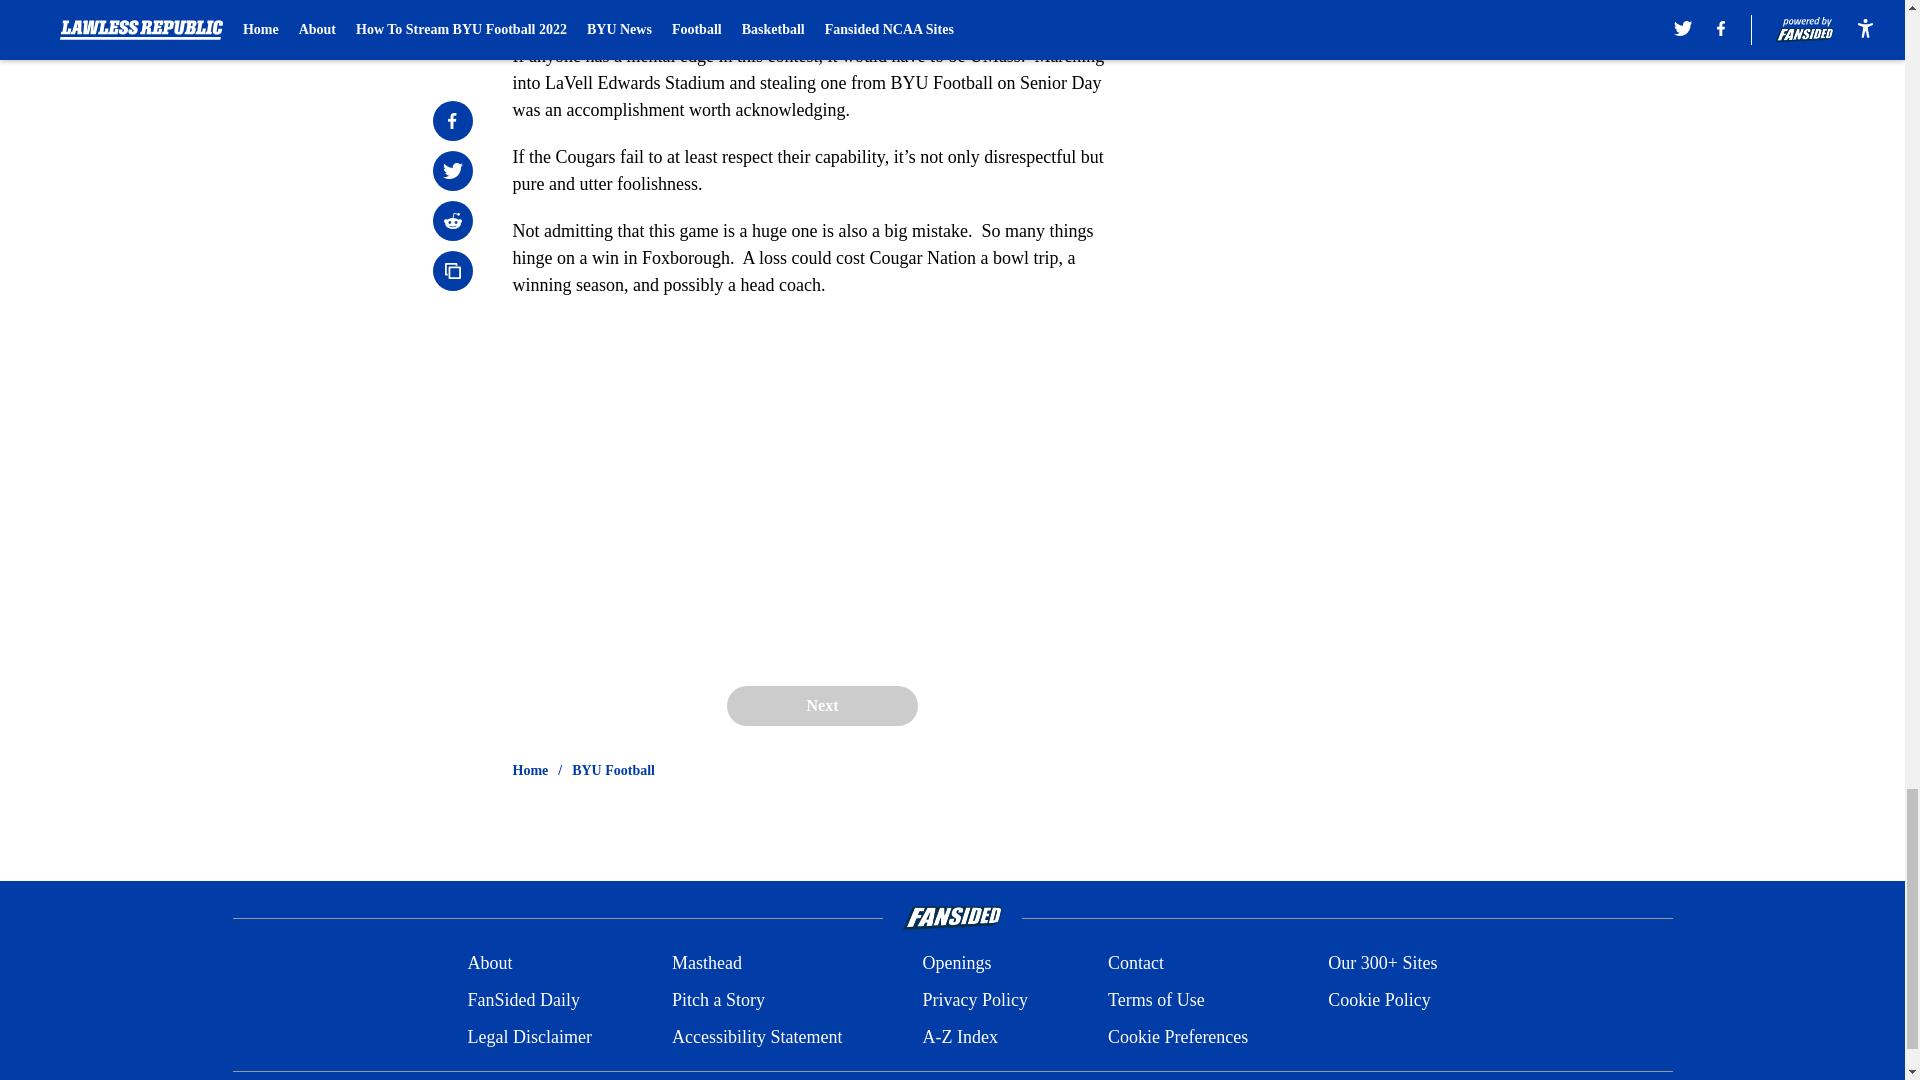 This screenshot has height=1080, width=1920. Describe the element at coordinates (821, 705) in the screenshot. I see `Next` at that location.